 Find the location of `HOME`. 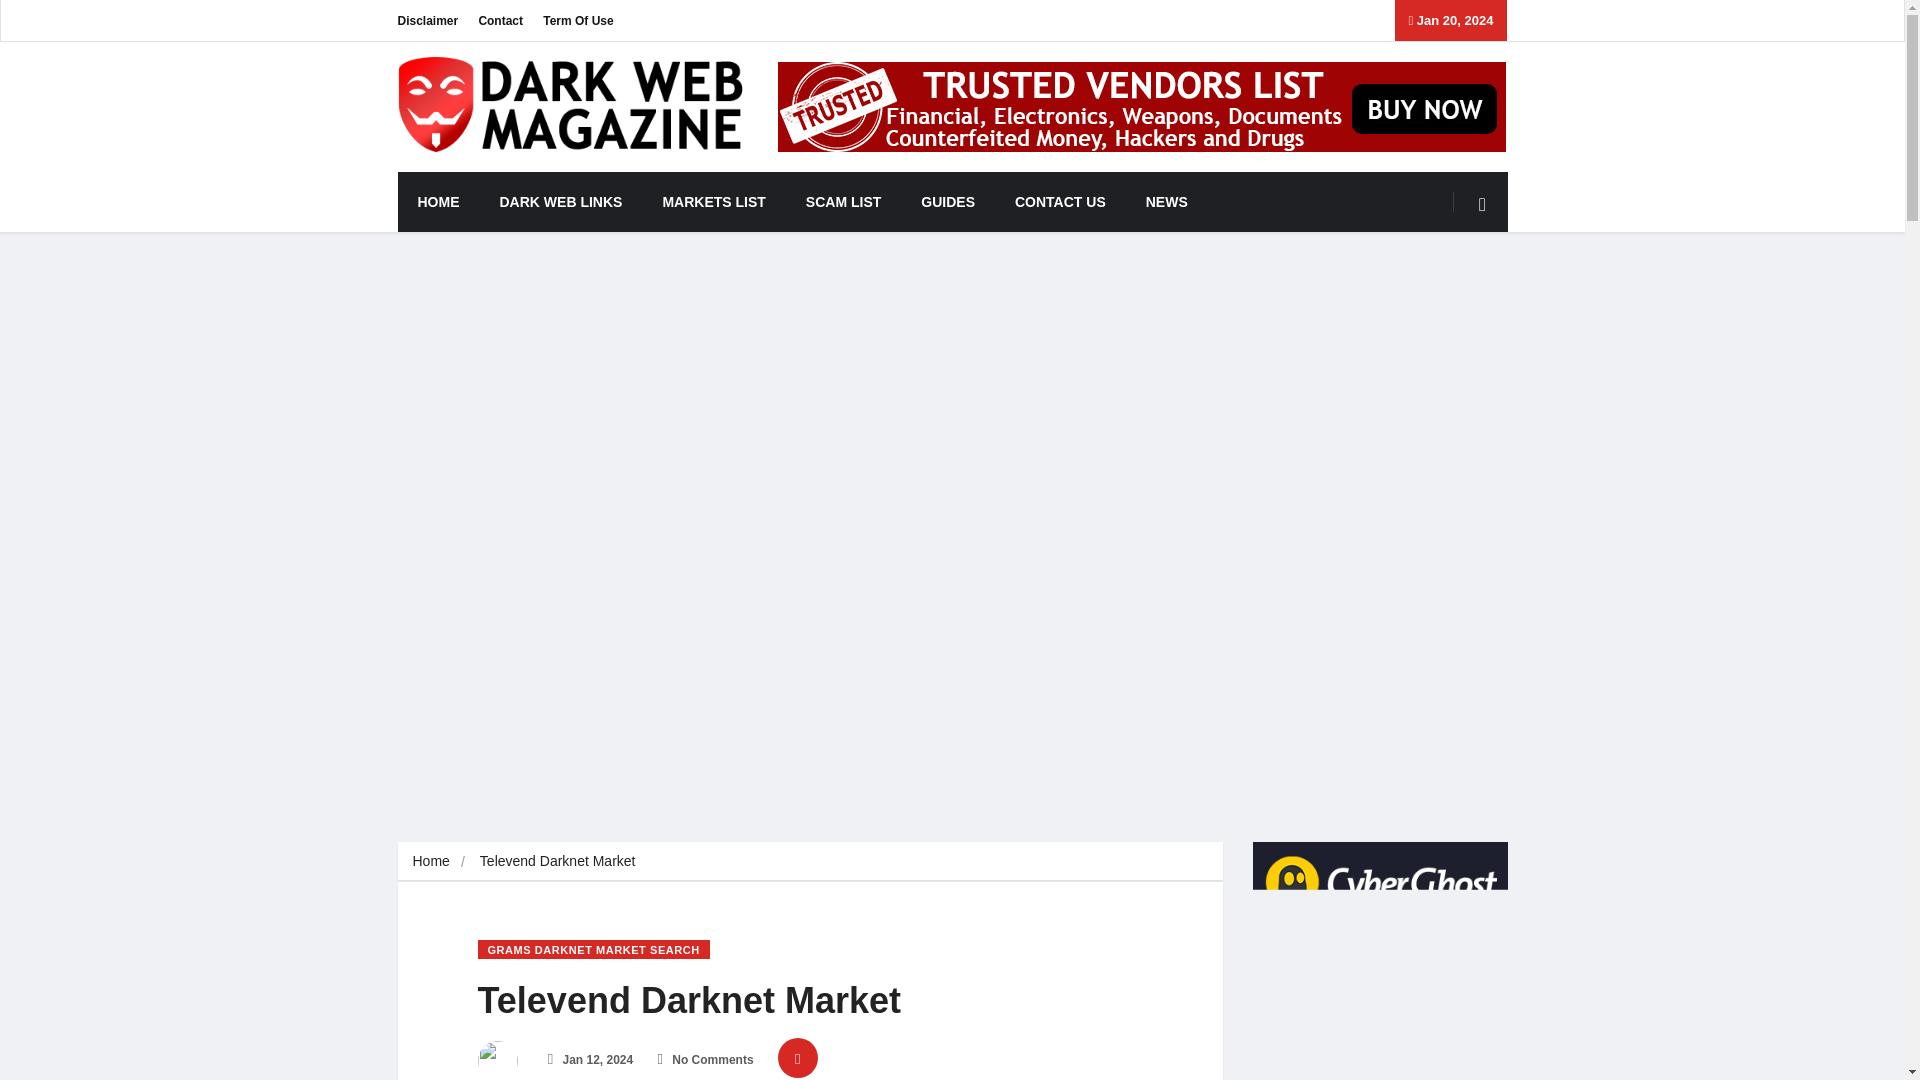

HOME is located at coordinates (438, 202).